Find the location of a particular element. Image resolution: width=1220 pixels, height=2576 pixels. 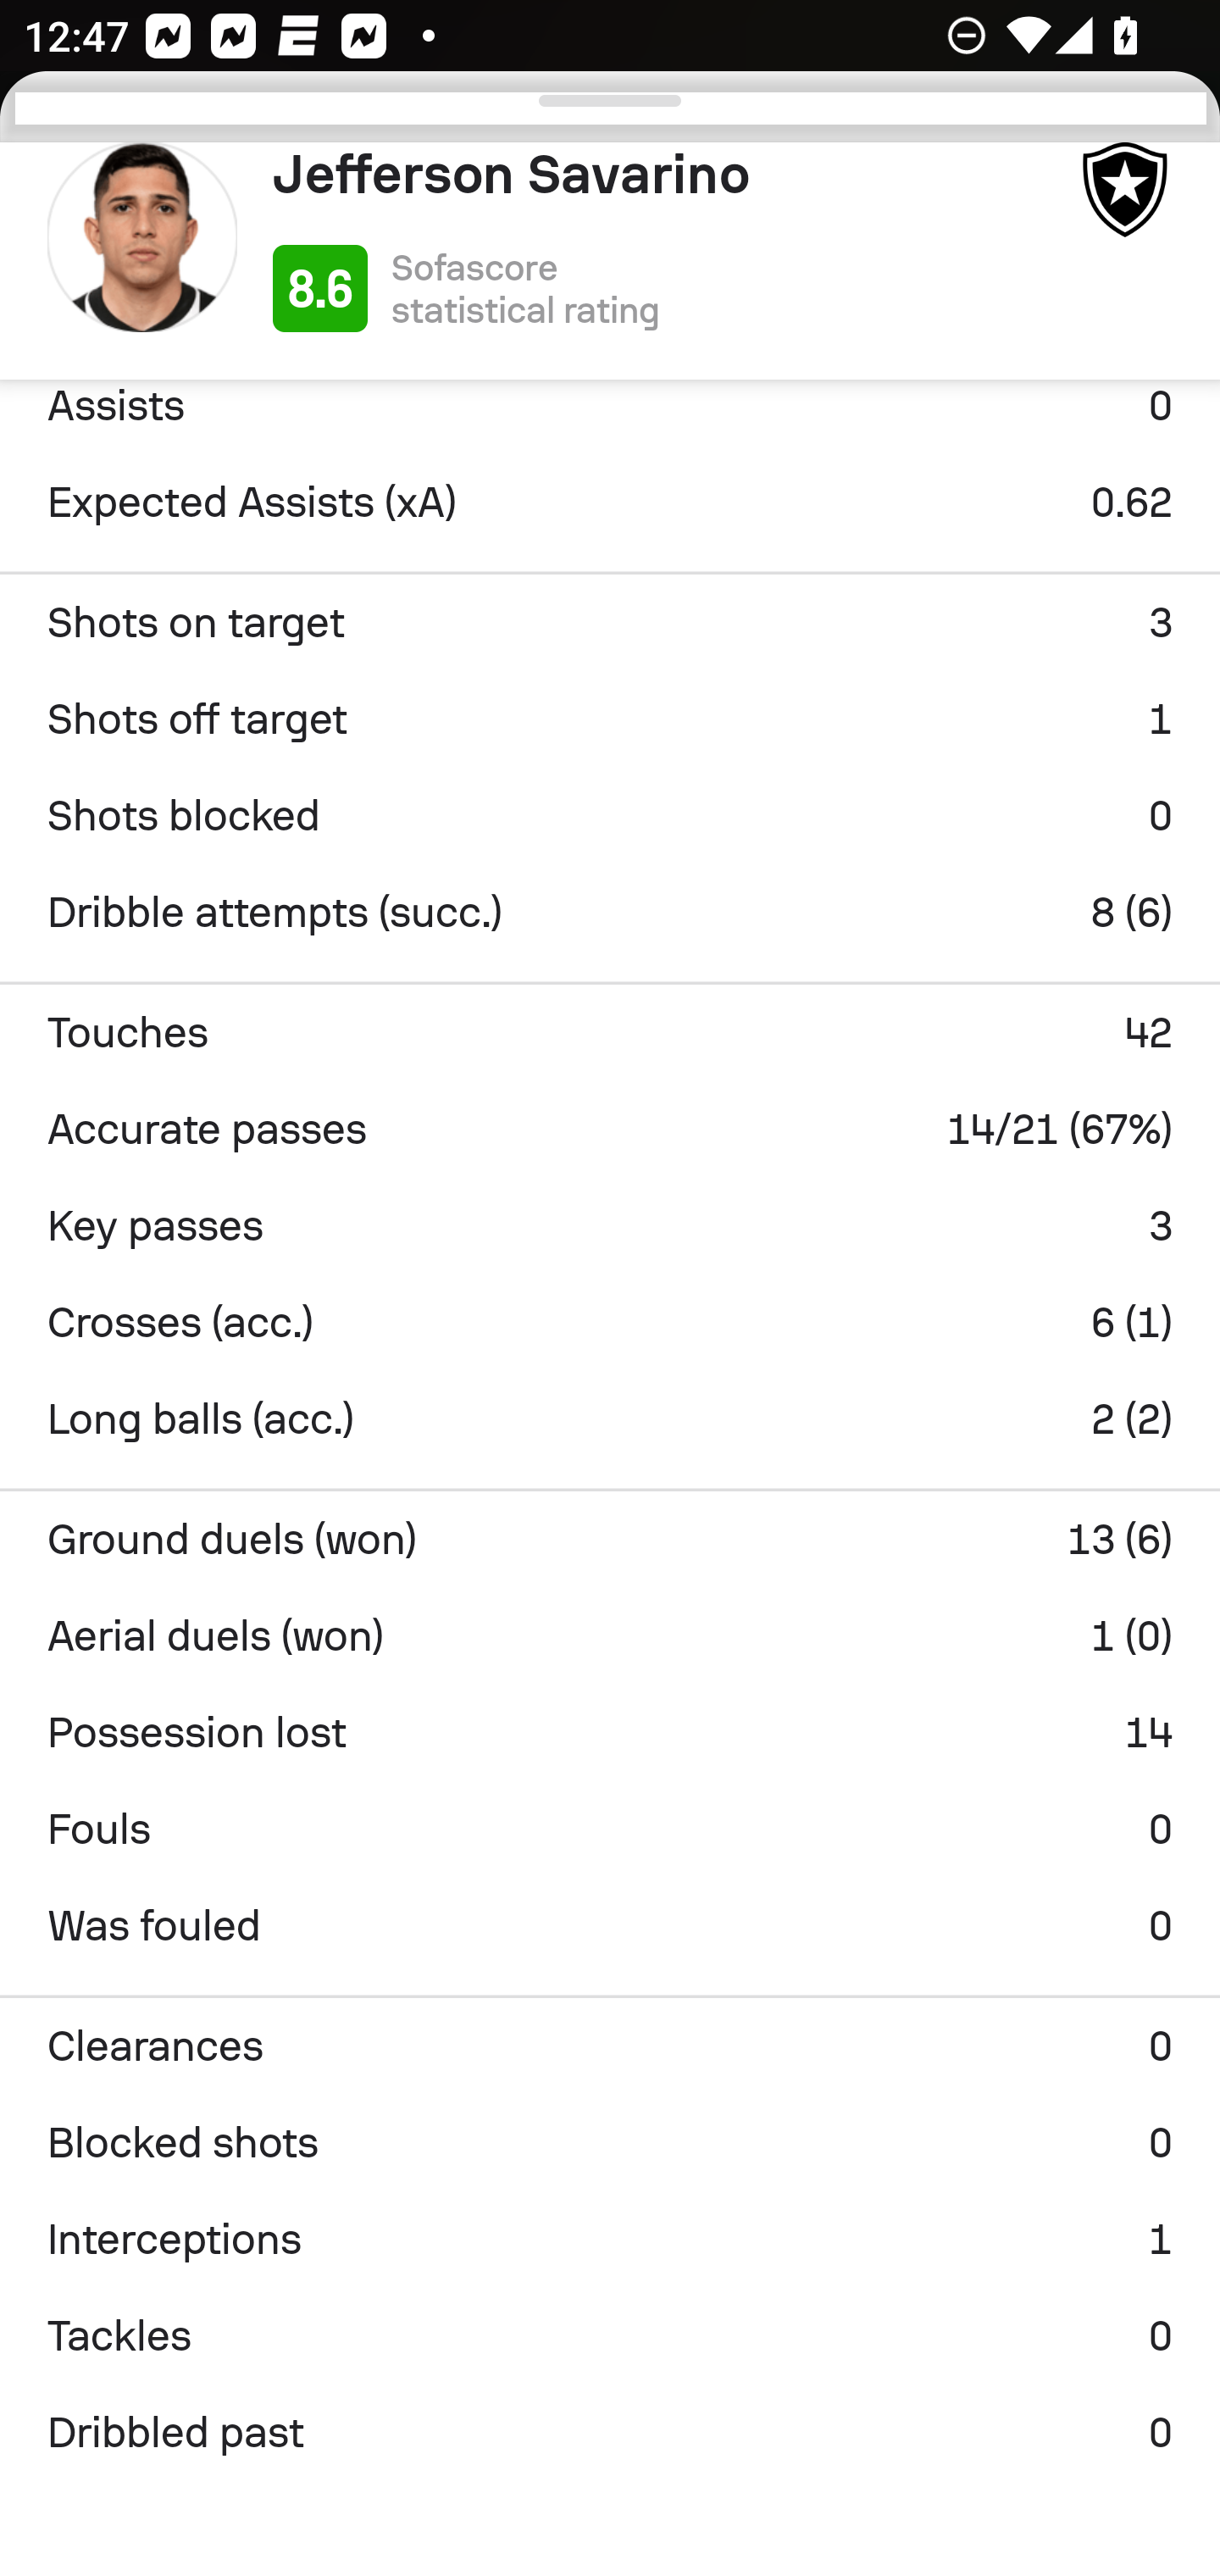

Crosses (acc.) 6 (1) is located at coordinates (610, 1322).